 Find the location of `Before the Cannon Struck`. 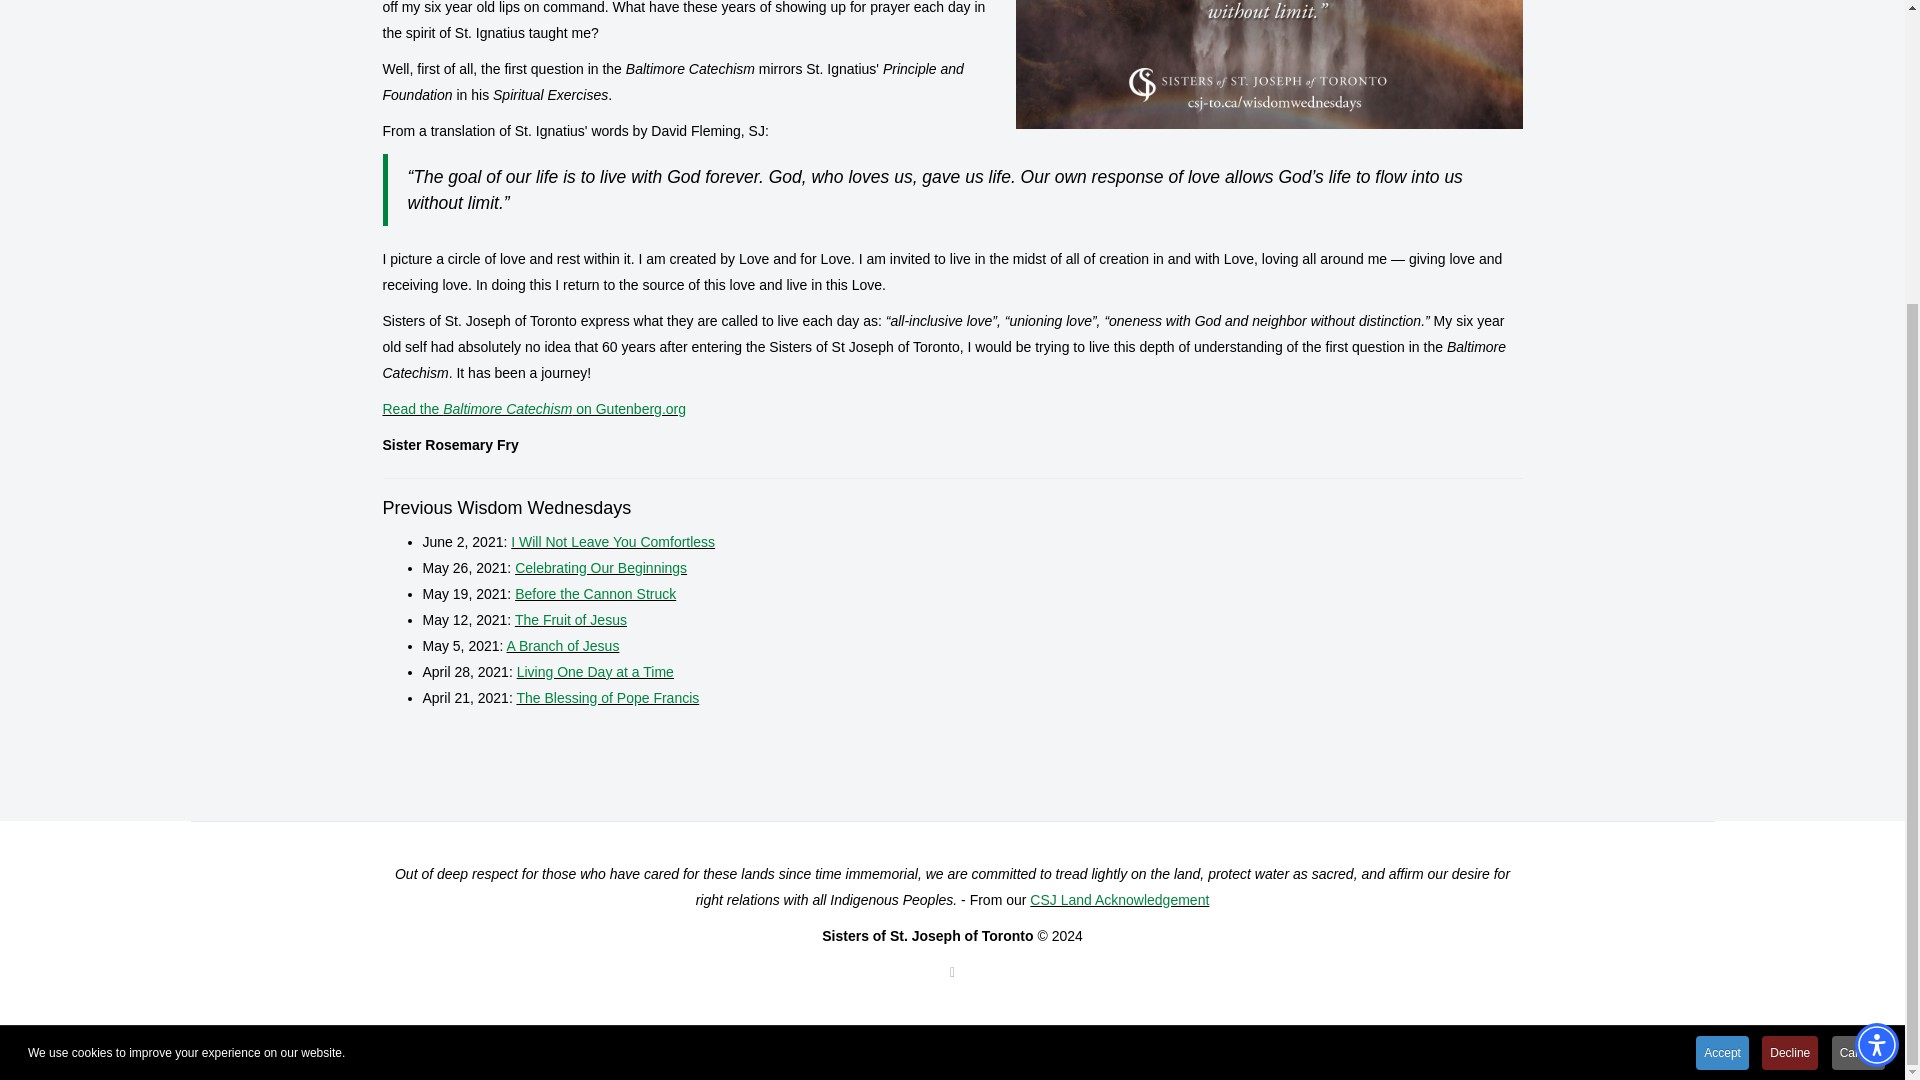

Before the Cannon Struck is located at coordinates (594, 594).